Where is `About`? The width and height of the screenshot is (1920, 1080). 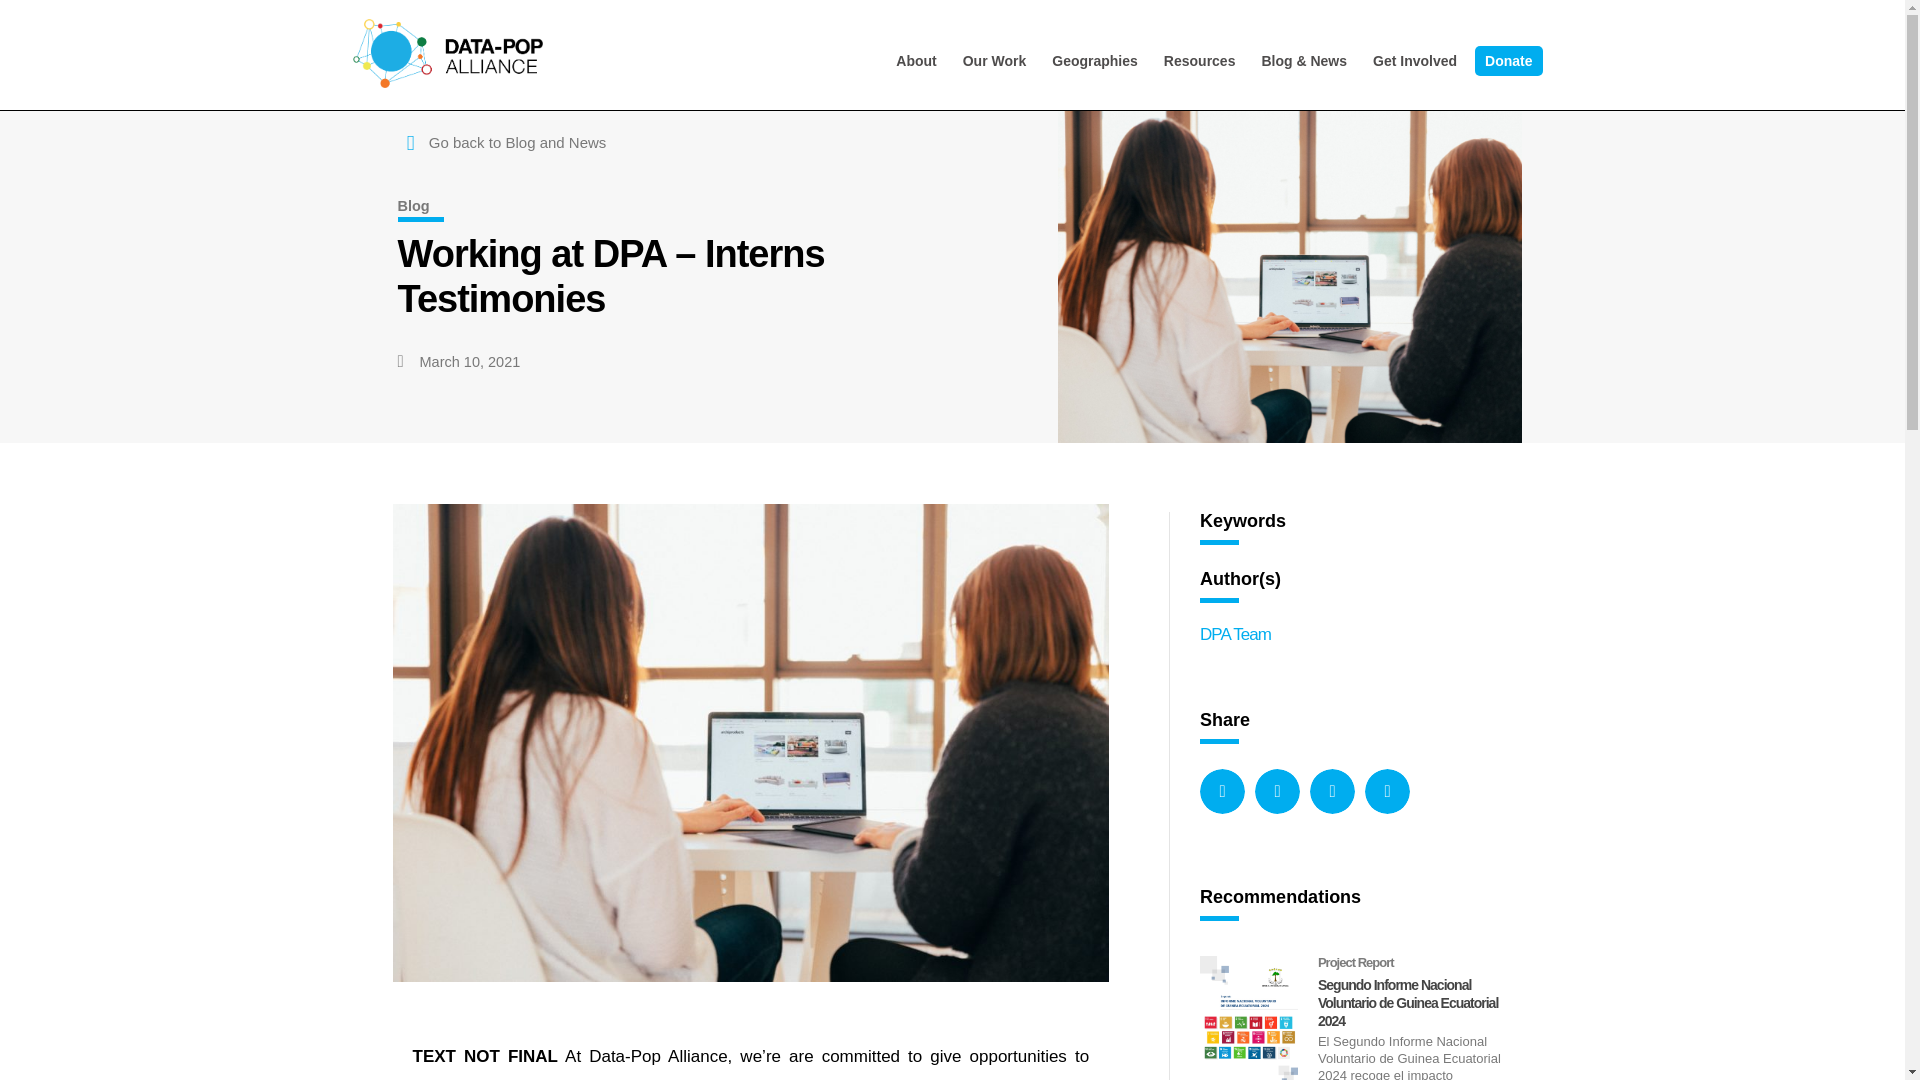
About is located at coordinates (916, 60).